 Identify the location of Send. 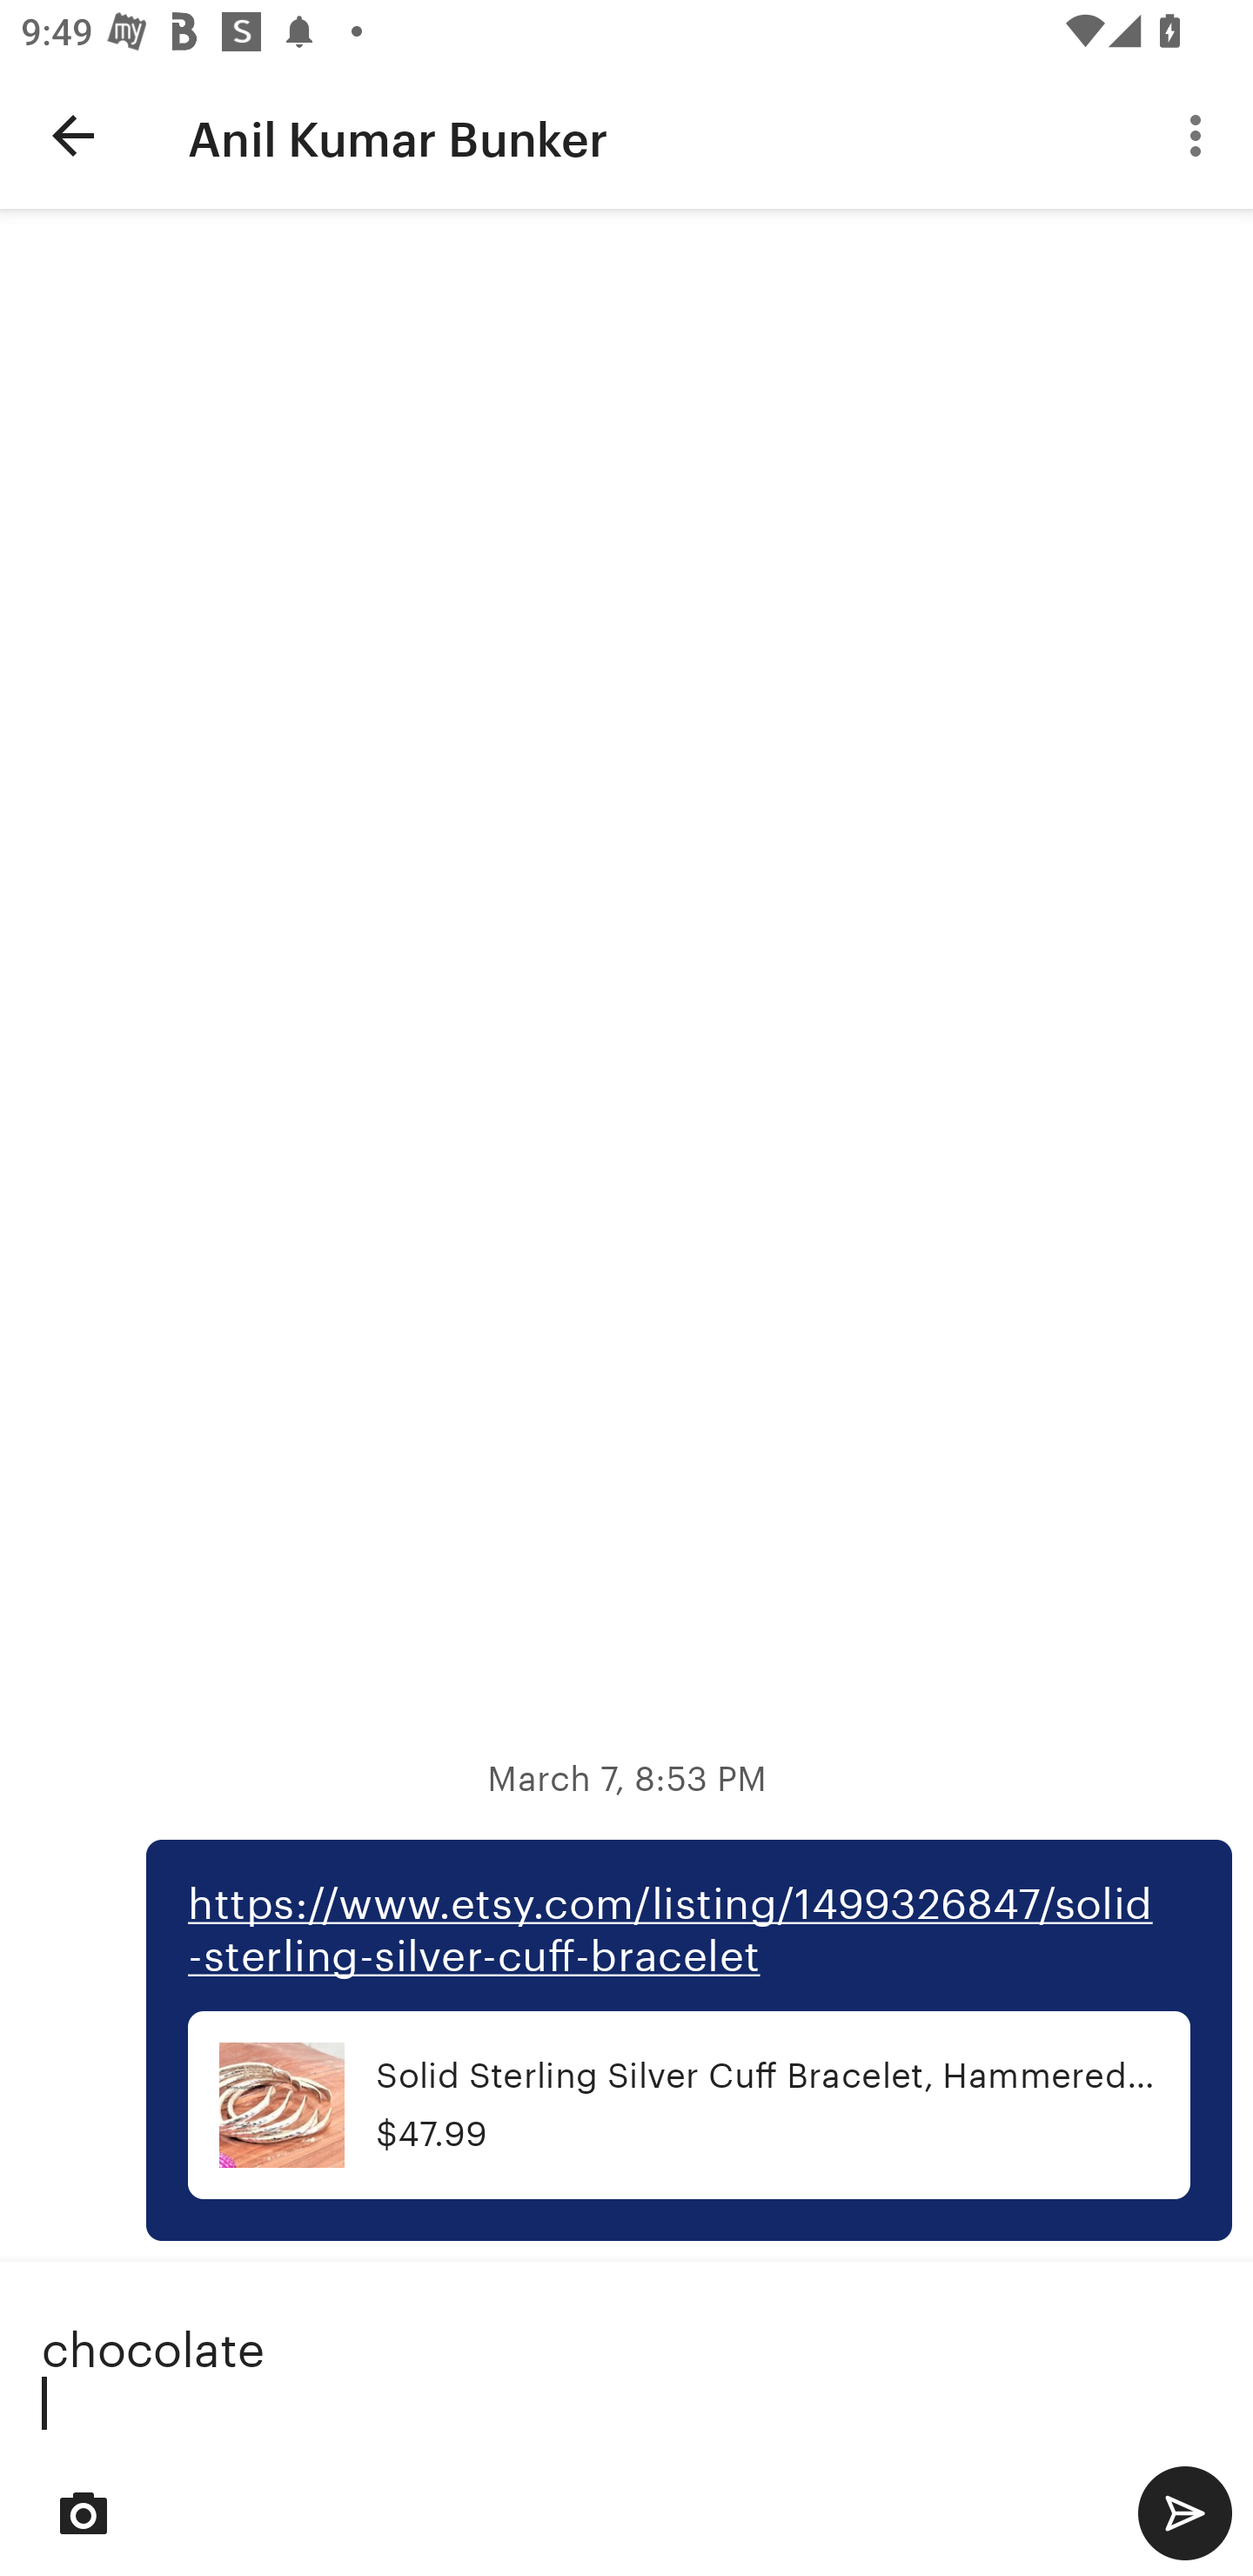
(1184, 2512).